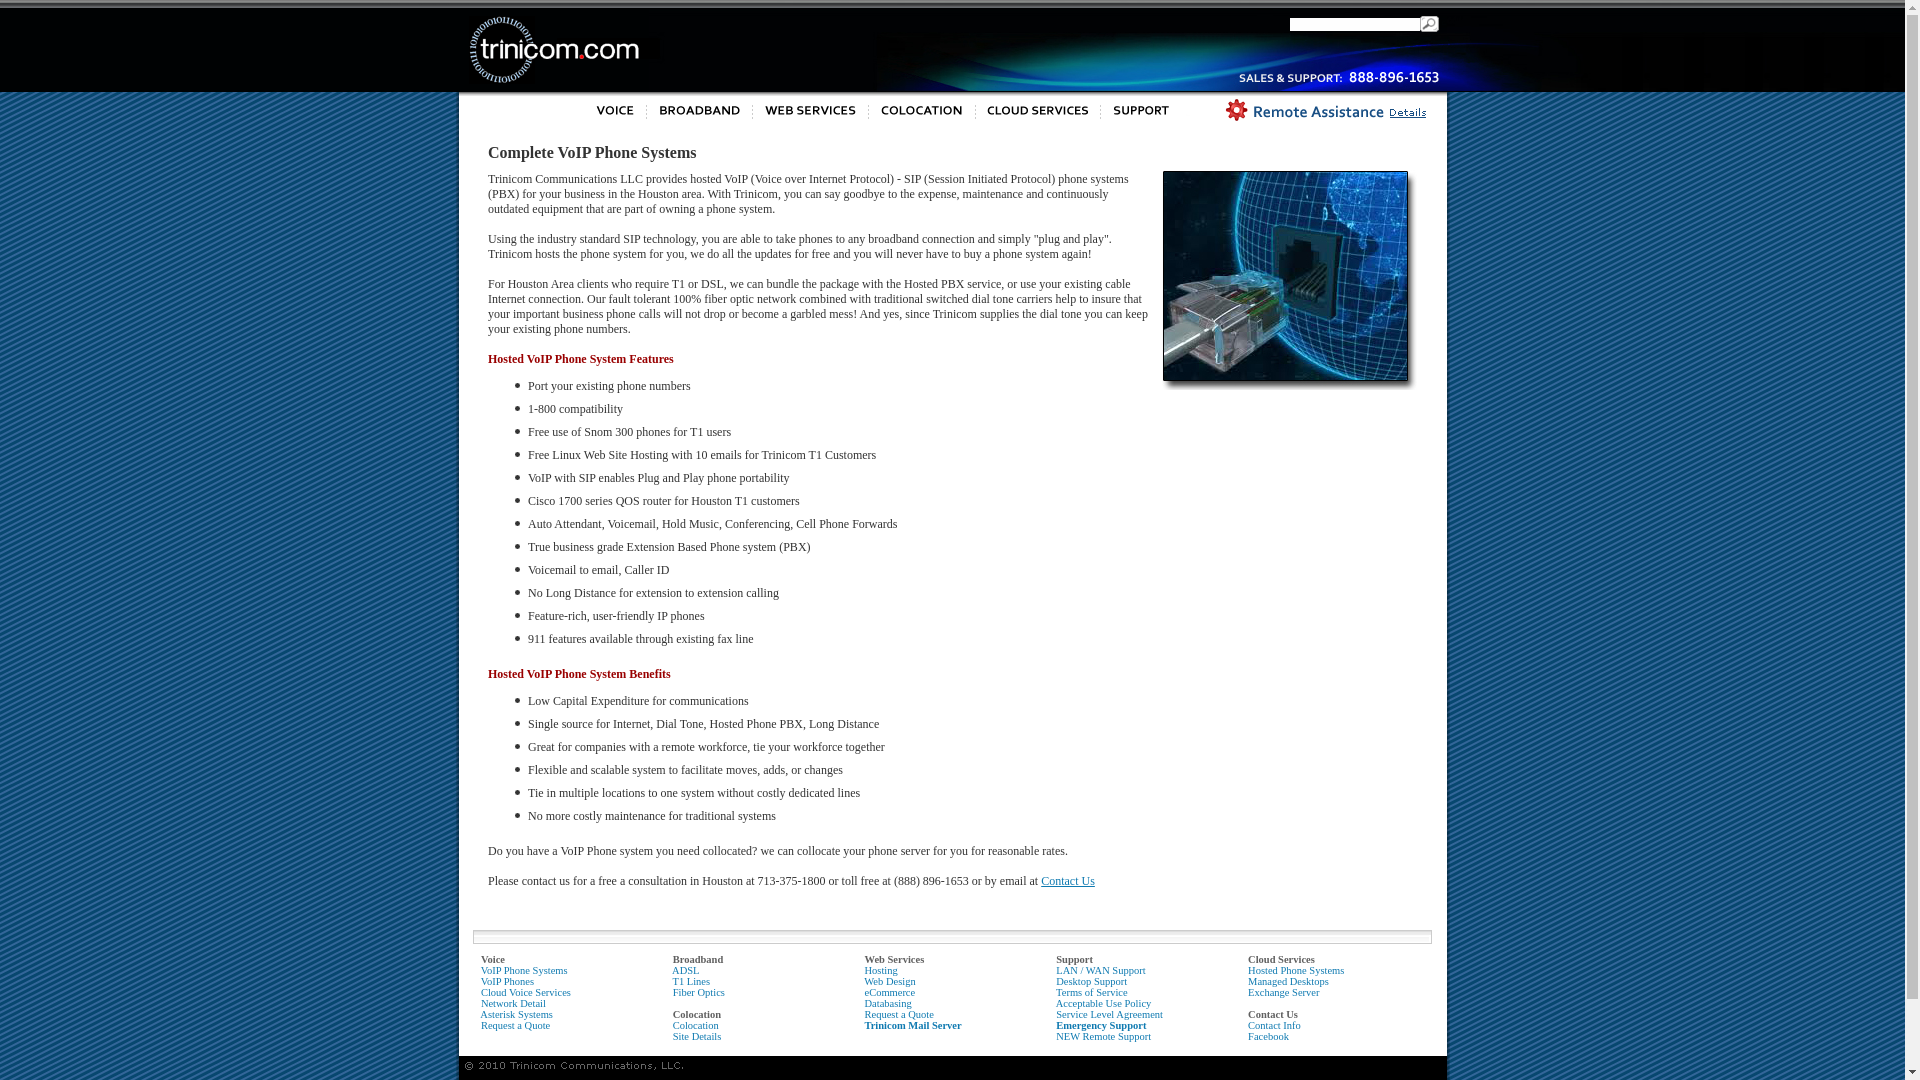  What do you see at coordinates (1296, 970) in the screenshot?
I see `Hosted Phone Systems` at bounding box center [1296, 970].